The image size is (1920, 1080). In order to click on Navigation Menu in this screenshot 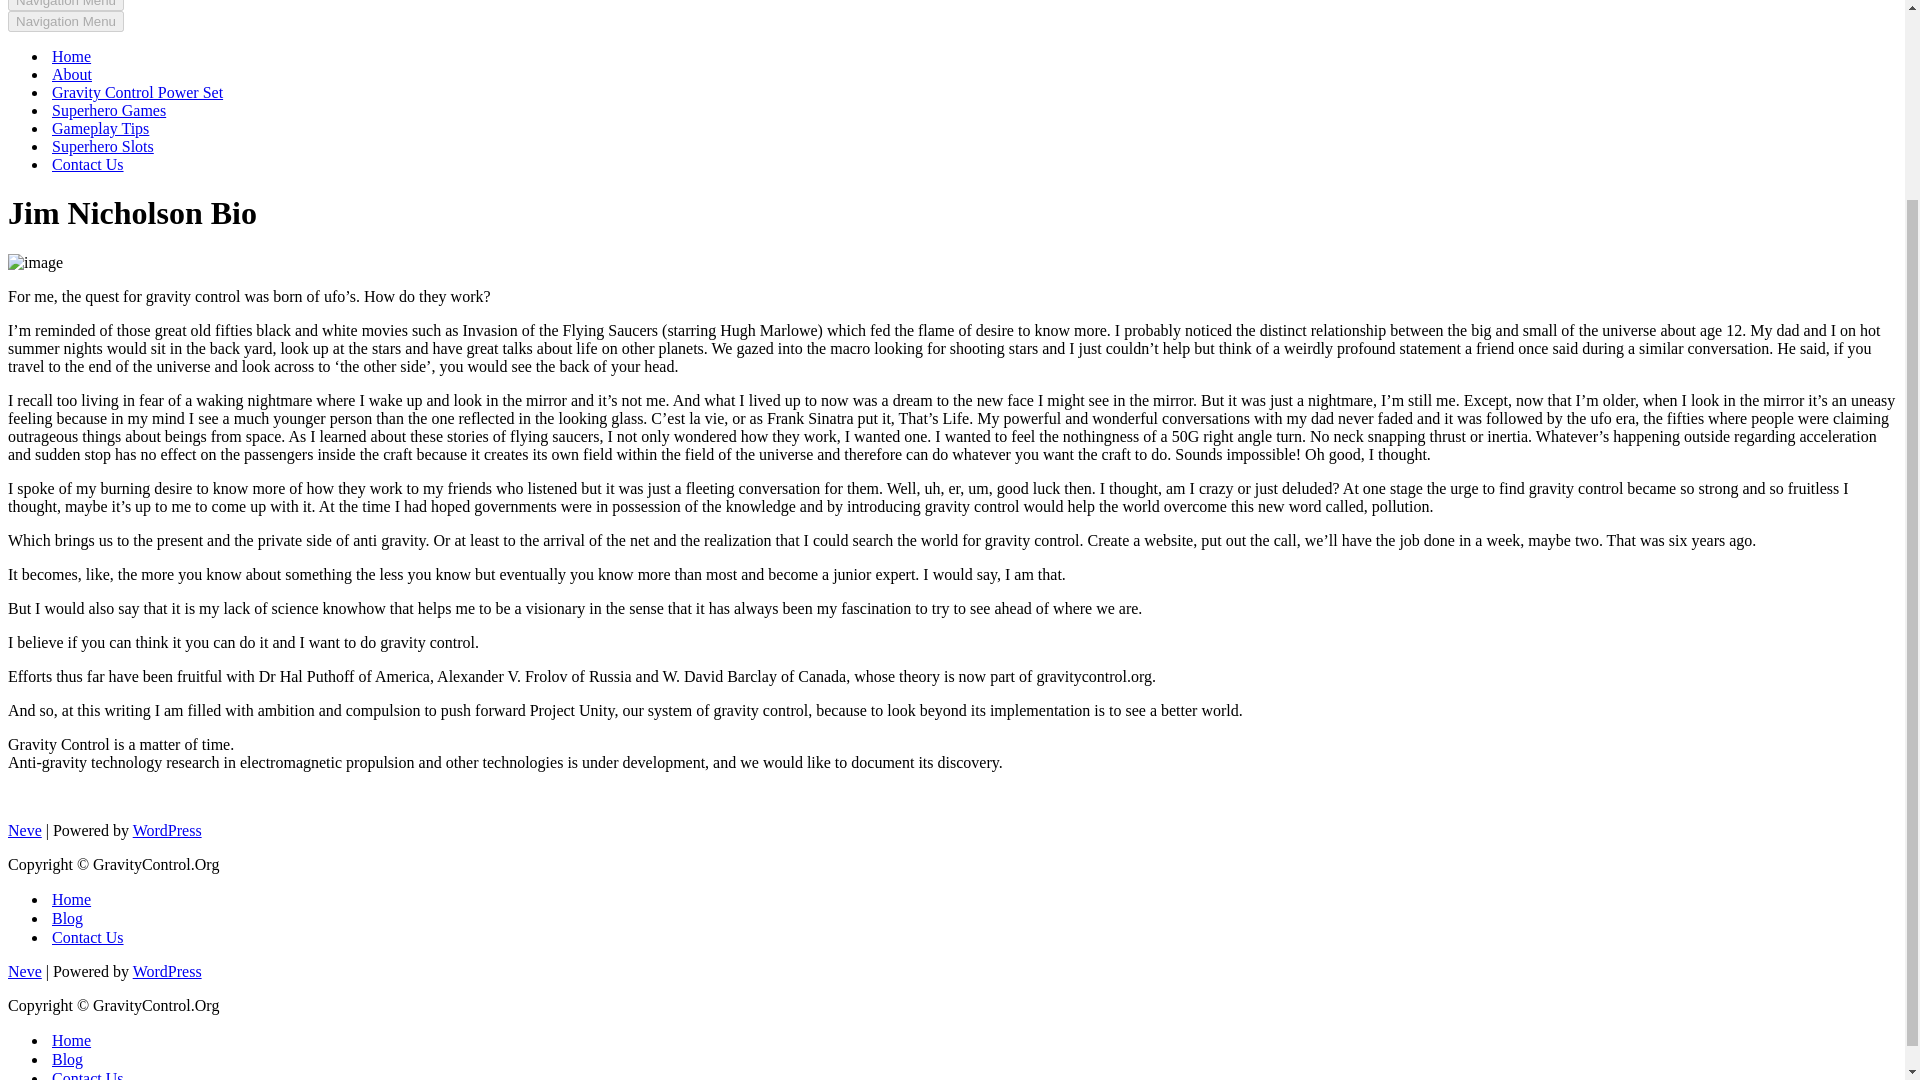, I will do `click(66, 21)`.